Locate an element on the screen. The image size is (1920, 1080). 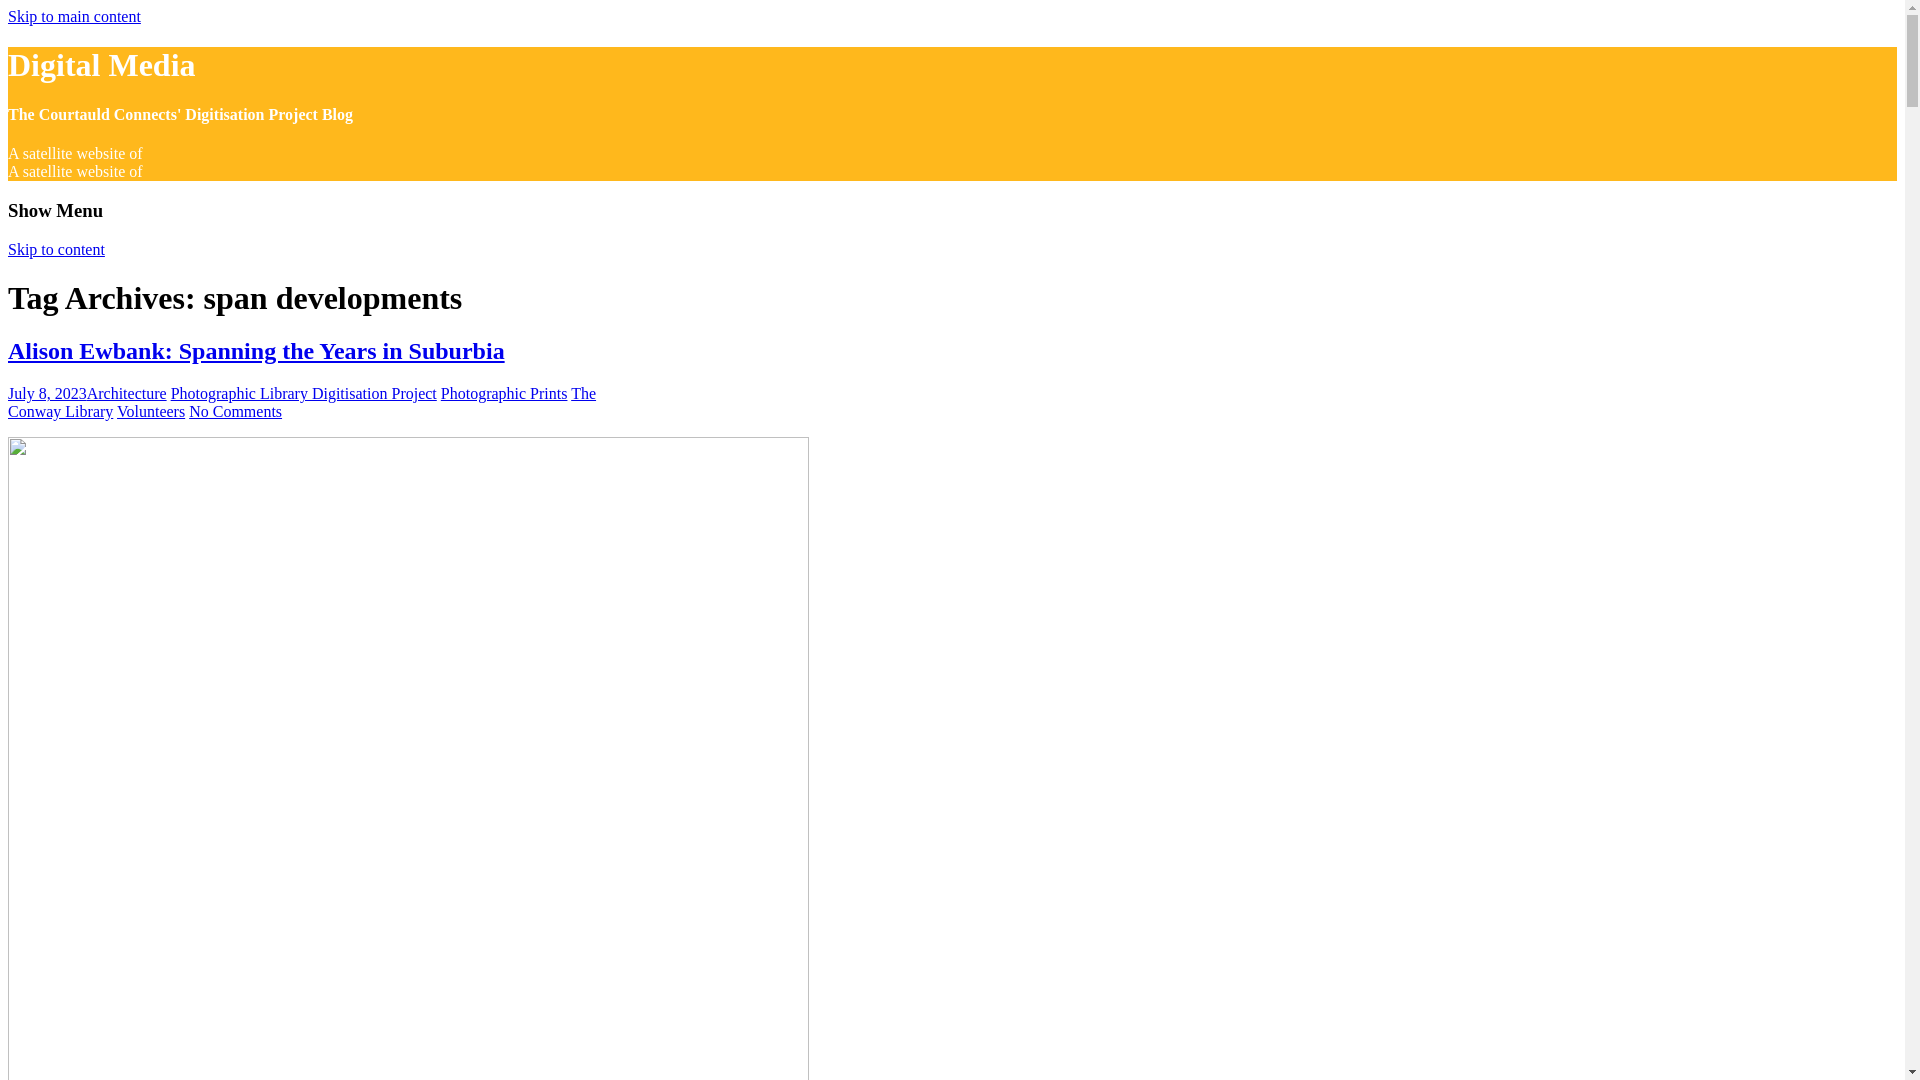
Skip to content is located at coordinates (56, 249).